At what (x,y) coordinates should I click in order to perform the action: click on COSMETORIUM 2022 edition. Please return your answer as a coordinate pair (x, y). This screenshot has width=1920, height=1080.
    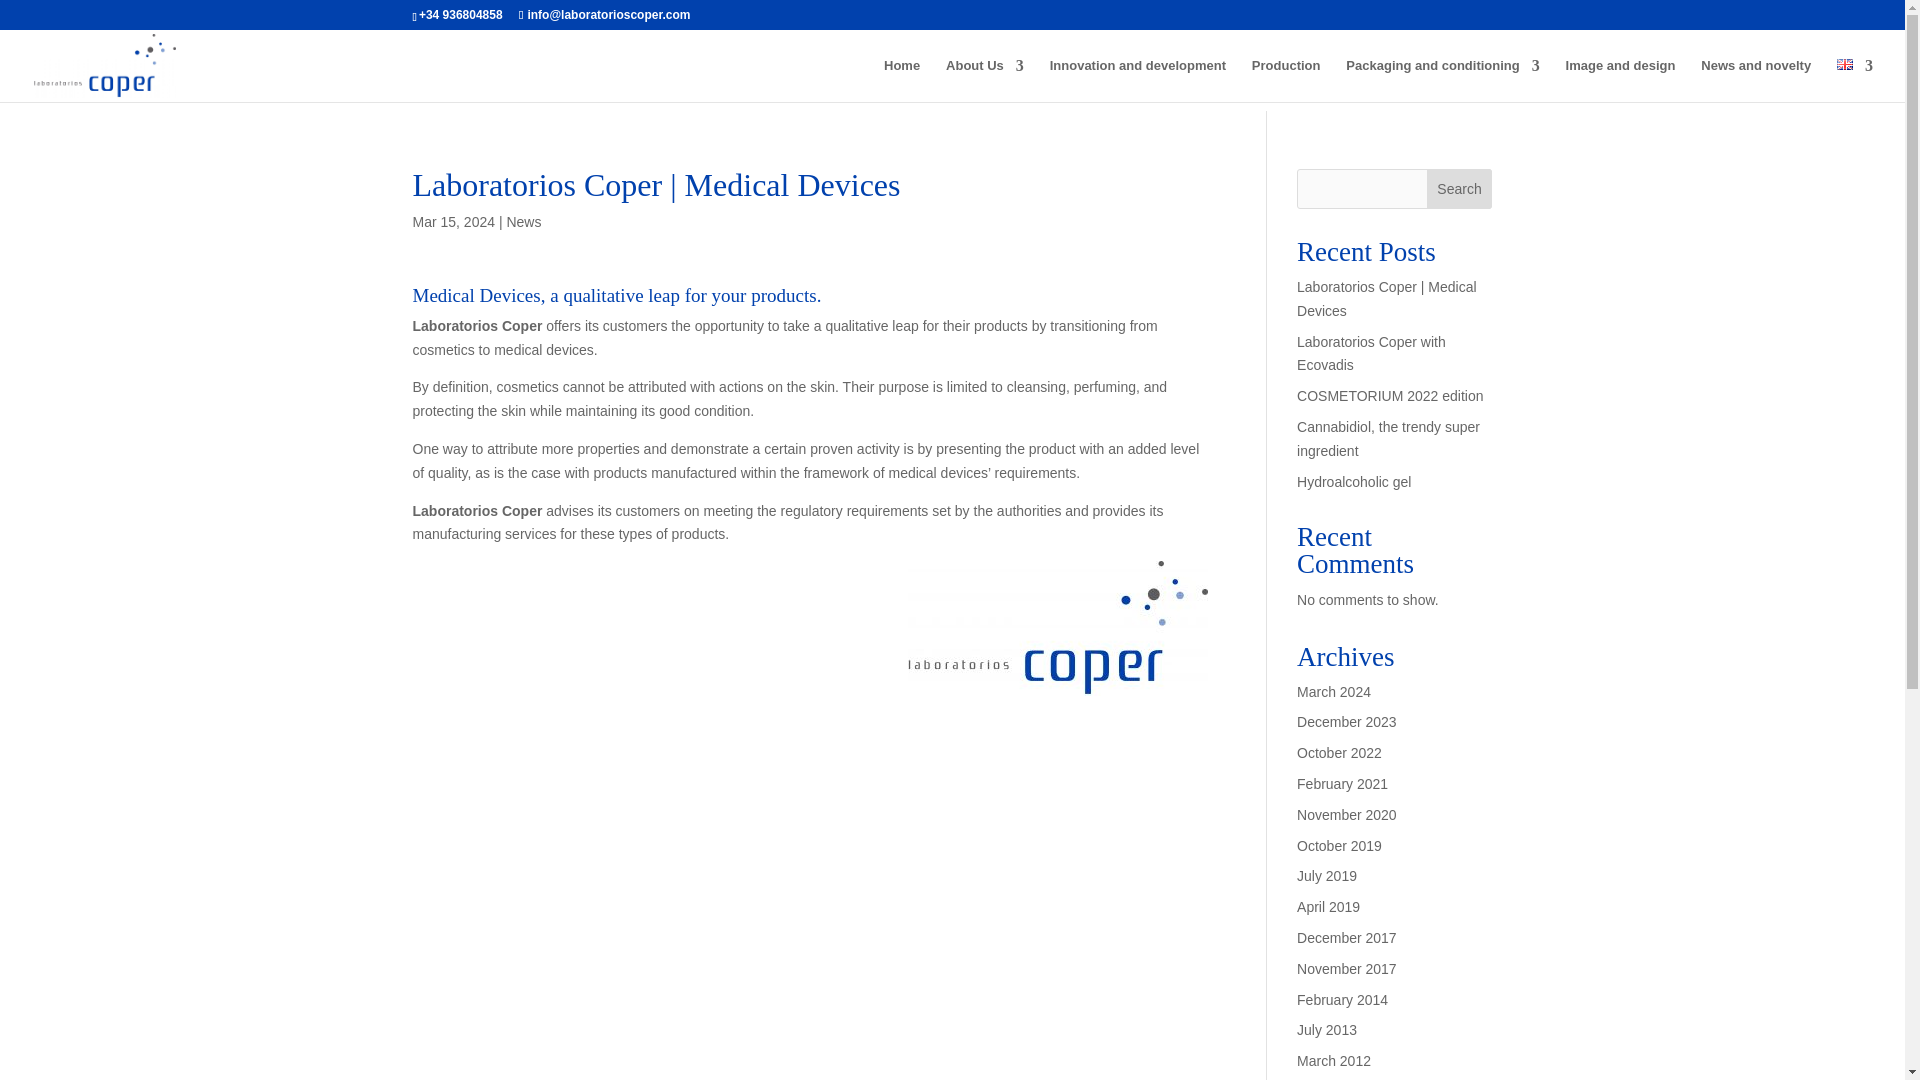
    Looking at the image, I should click on (1390, 395).